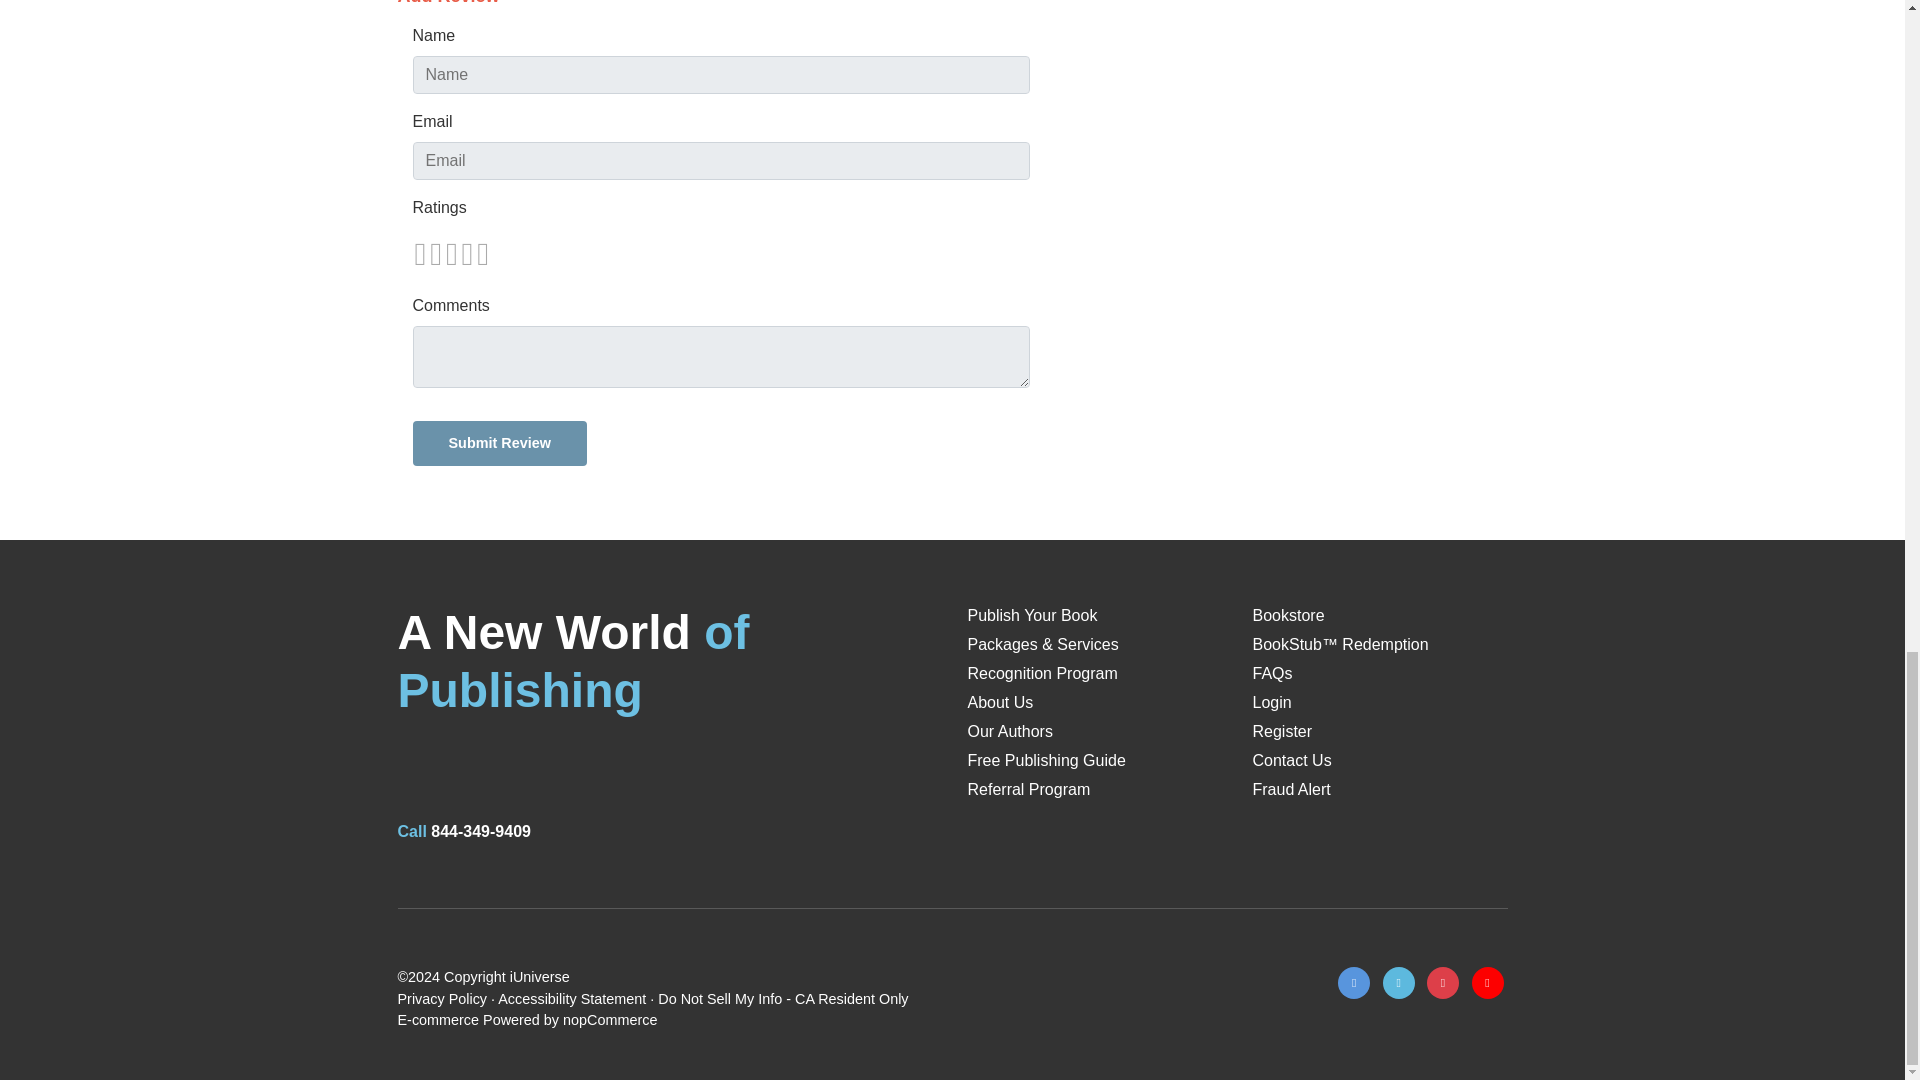 The width and height of the screenshot is (1920, 1080). I want to click on 844-349-9409, so click(480, 831).